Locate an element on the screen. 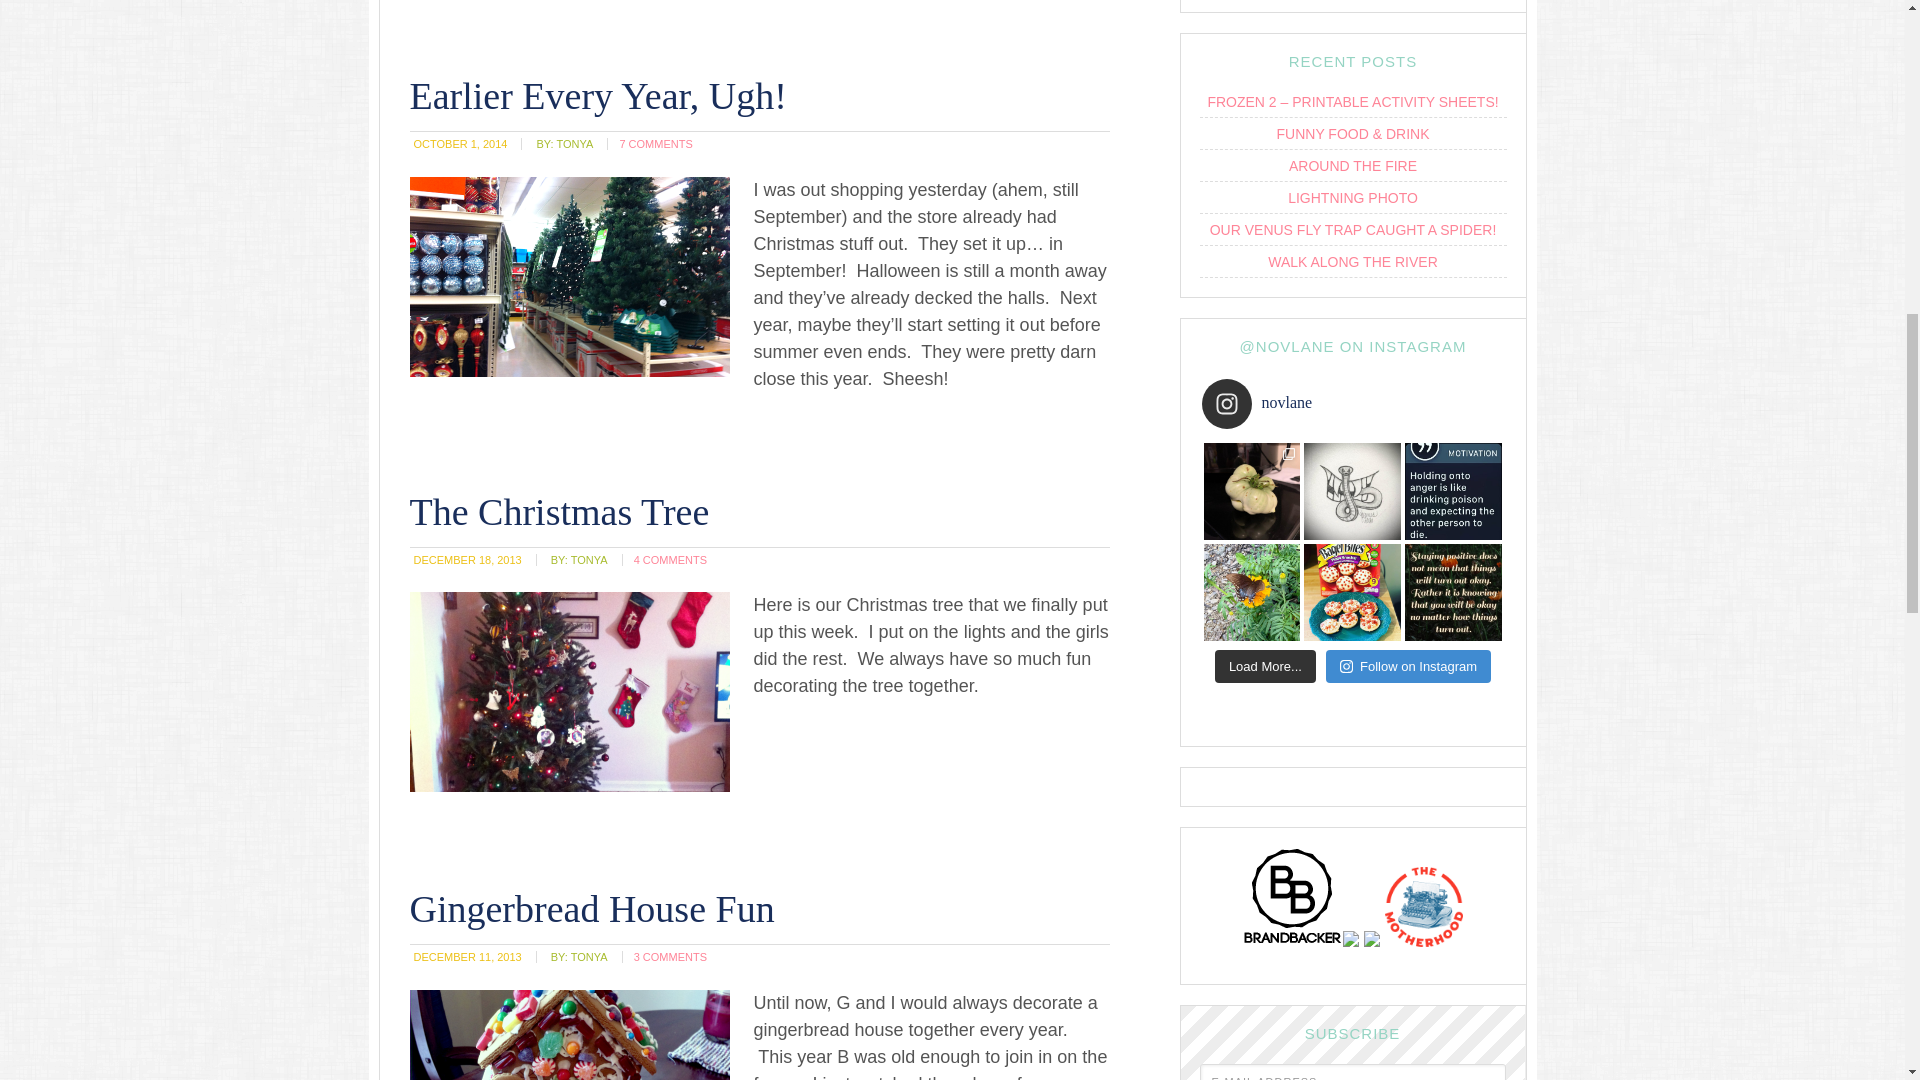 This screenshot has width=1920, height=1080. Earlier Every Year, Ugh! is located at coordinates (598, 95).